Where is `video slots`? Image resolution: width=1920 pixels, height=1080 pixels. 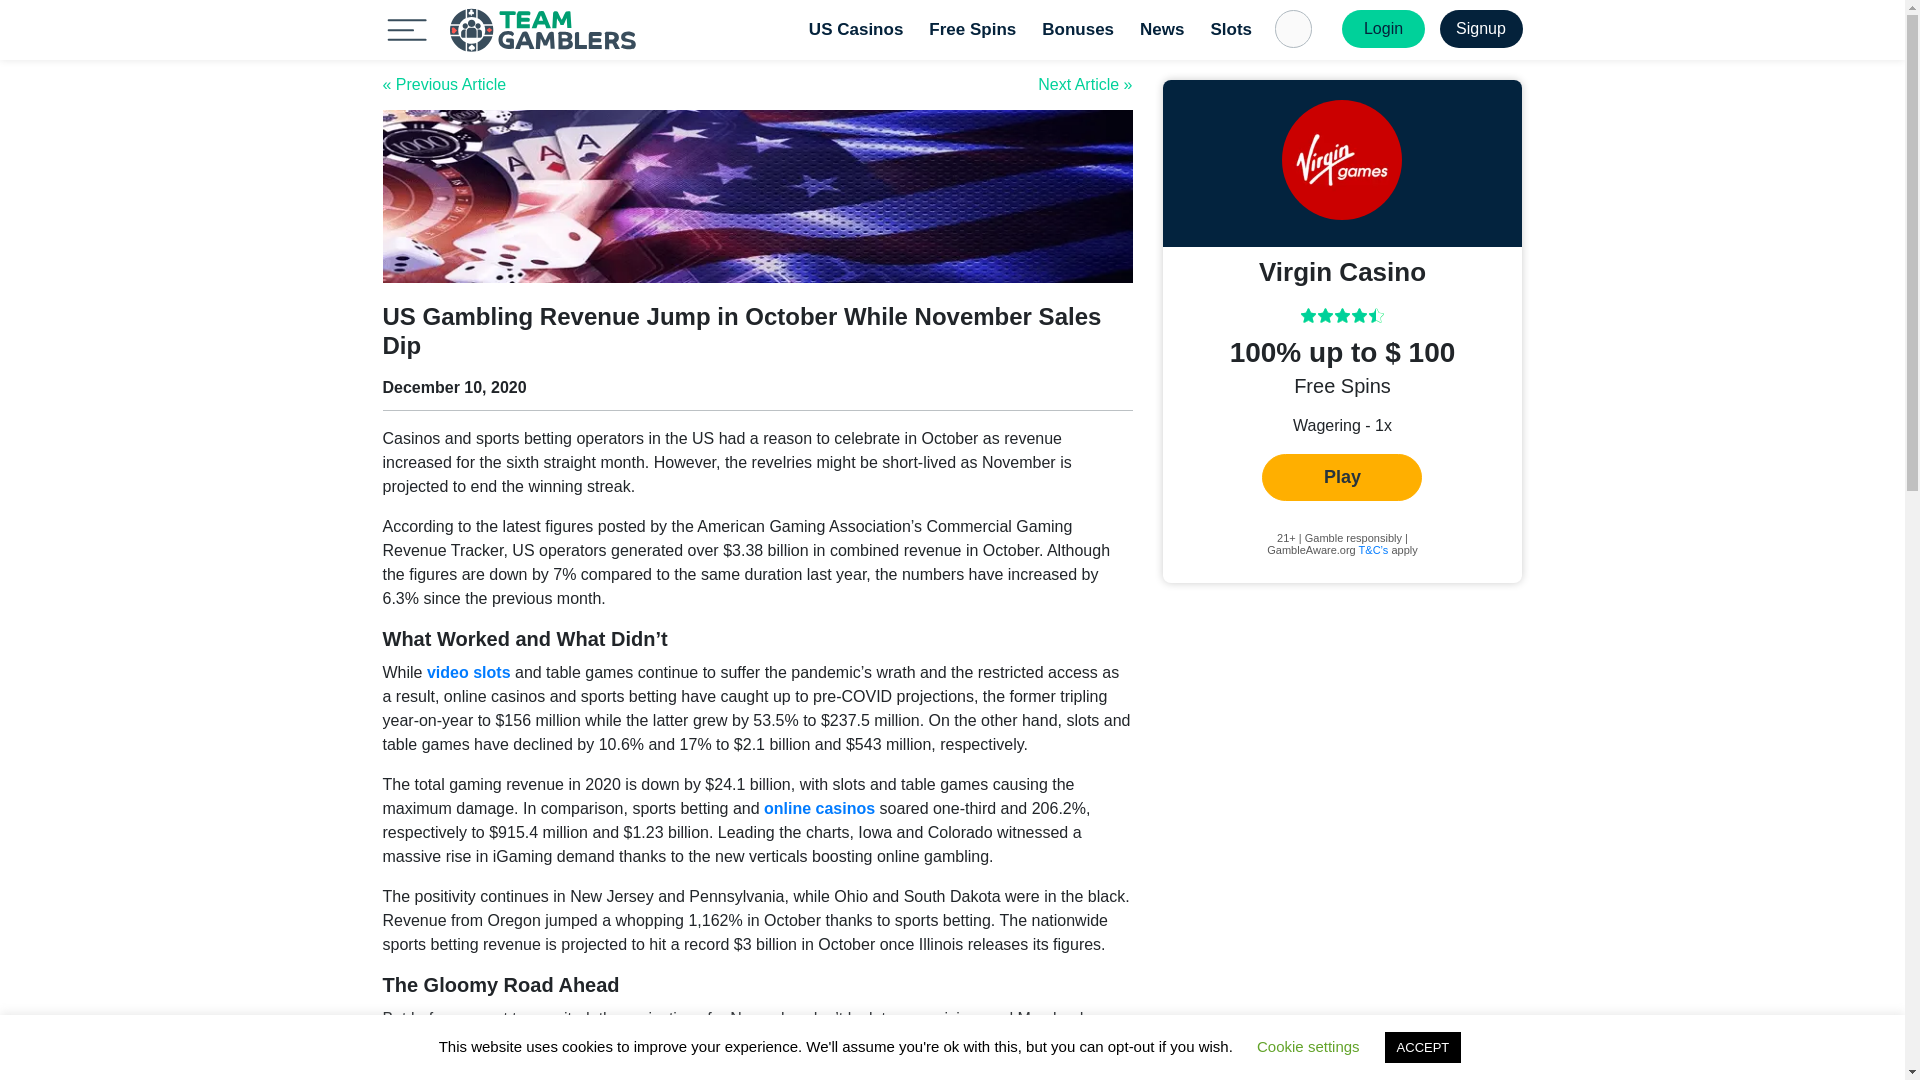 video slots is located at coordinates (468, 672).